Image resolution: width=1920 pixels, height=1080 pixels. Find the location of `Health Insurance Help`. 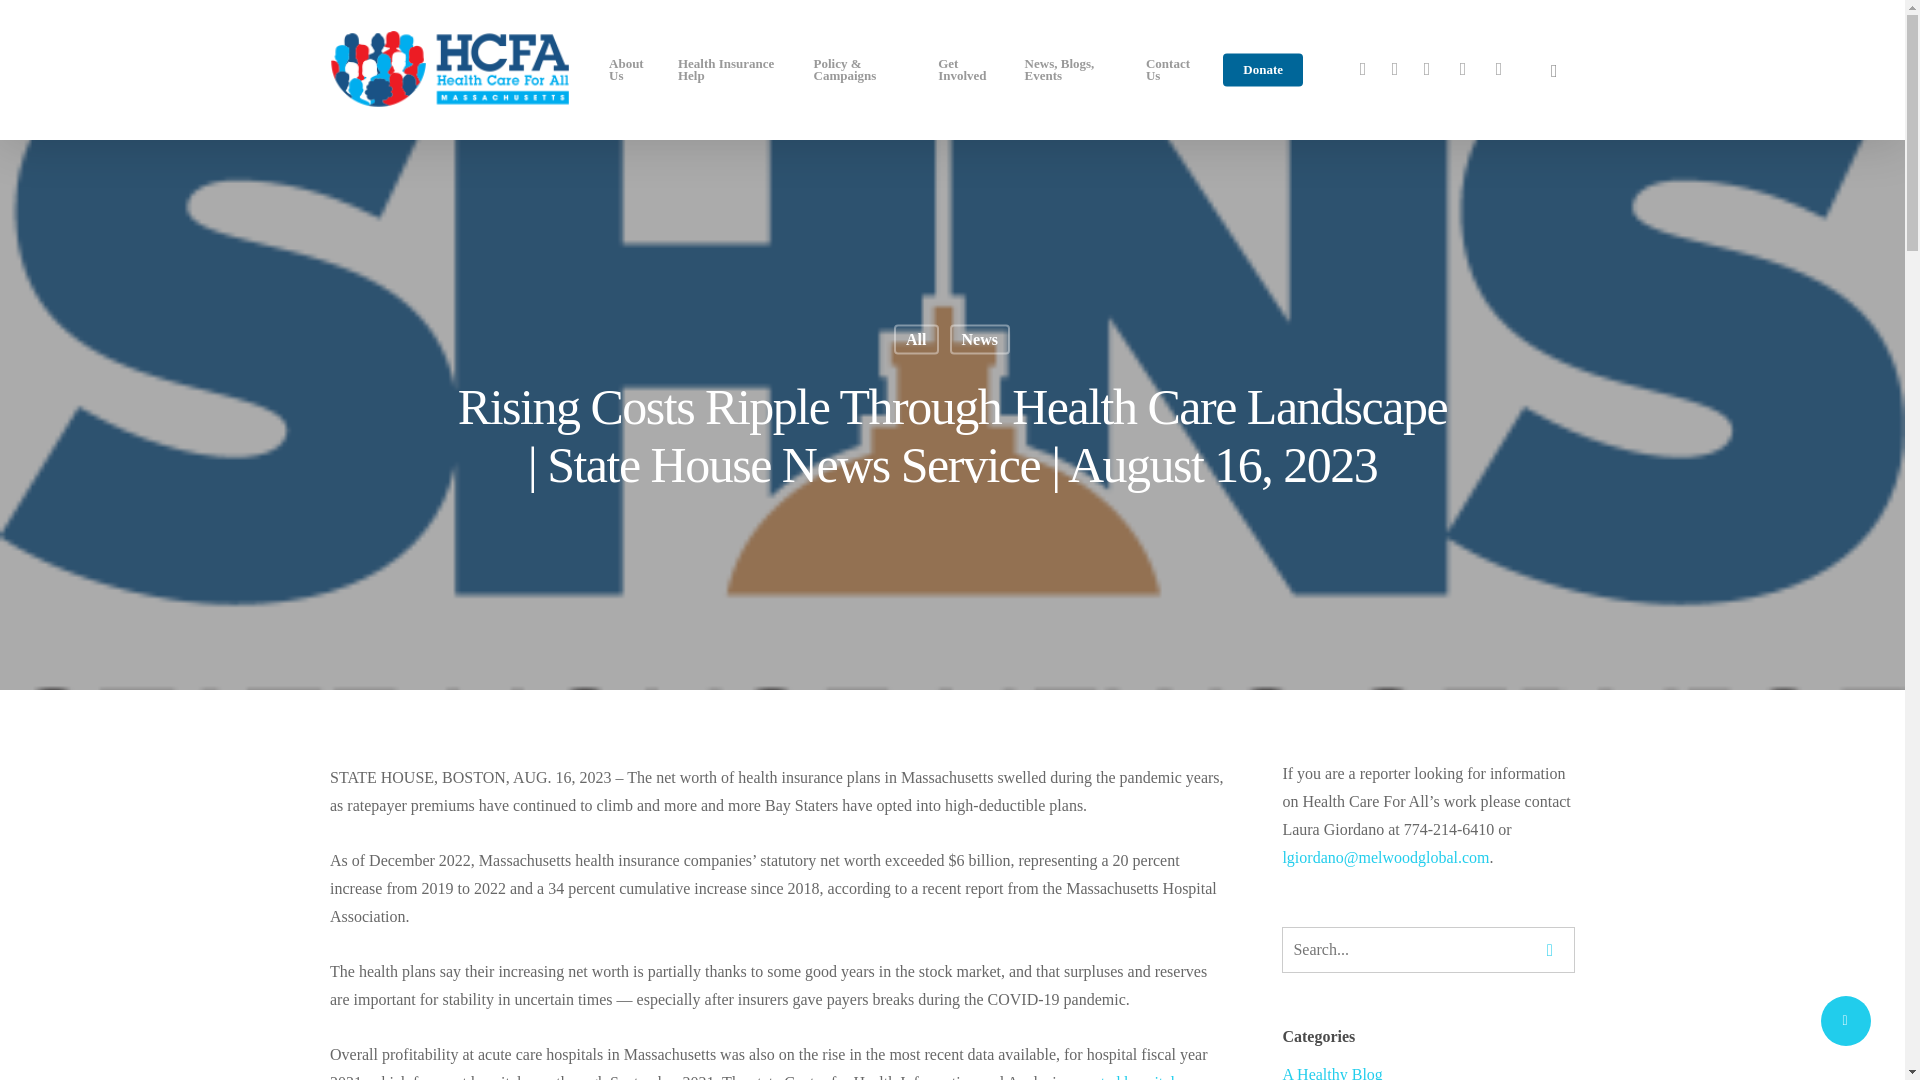

Health Insurance Help is located at coordinates (734, 70).